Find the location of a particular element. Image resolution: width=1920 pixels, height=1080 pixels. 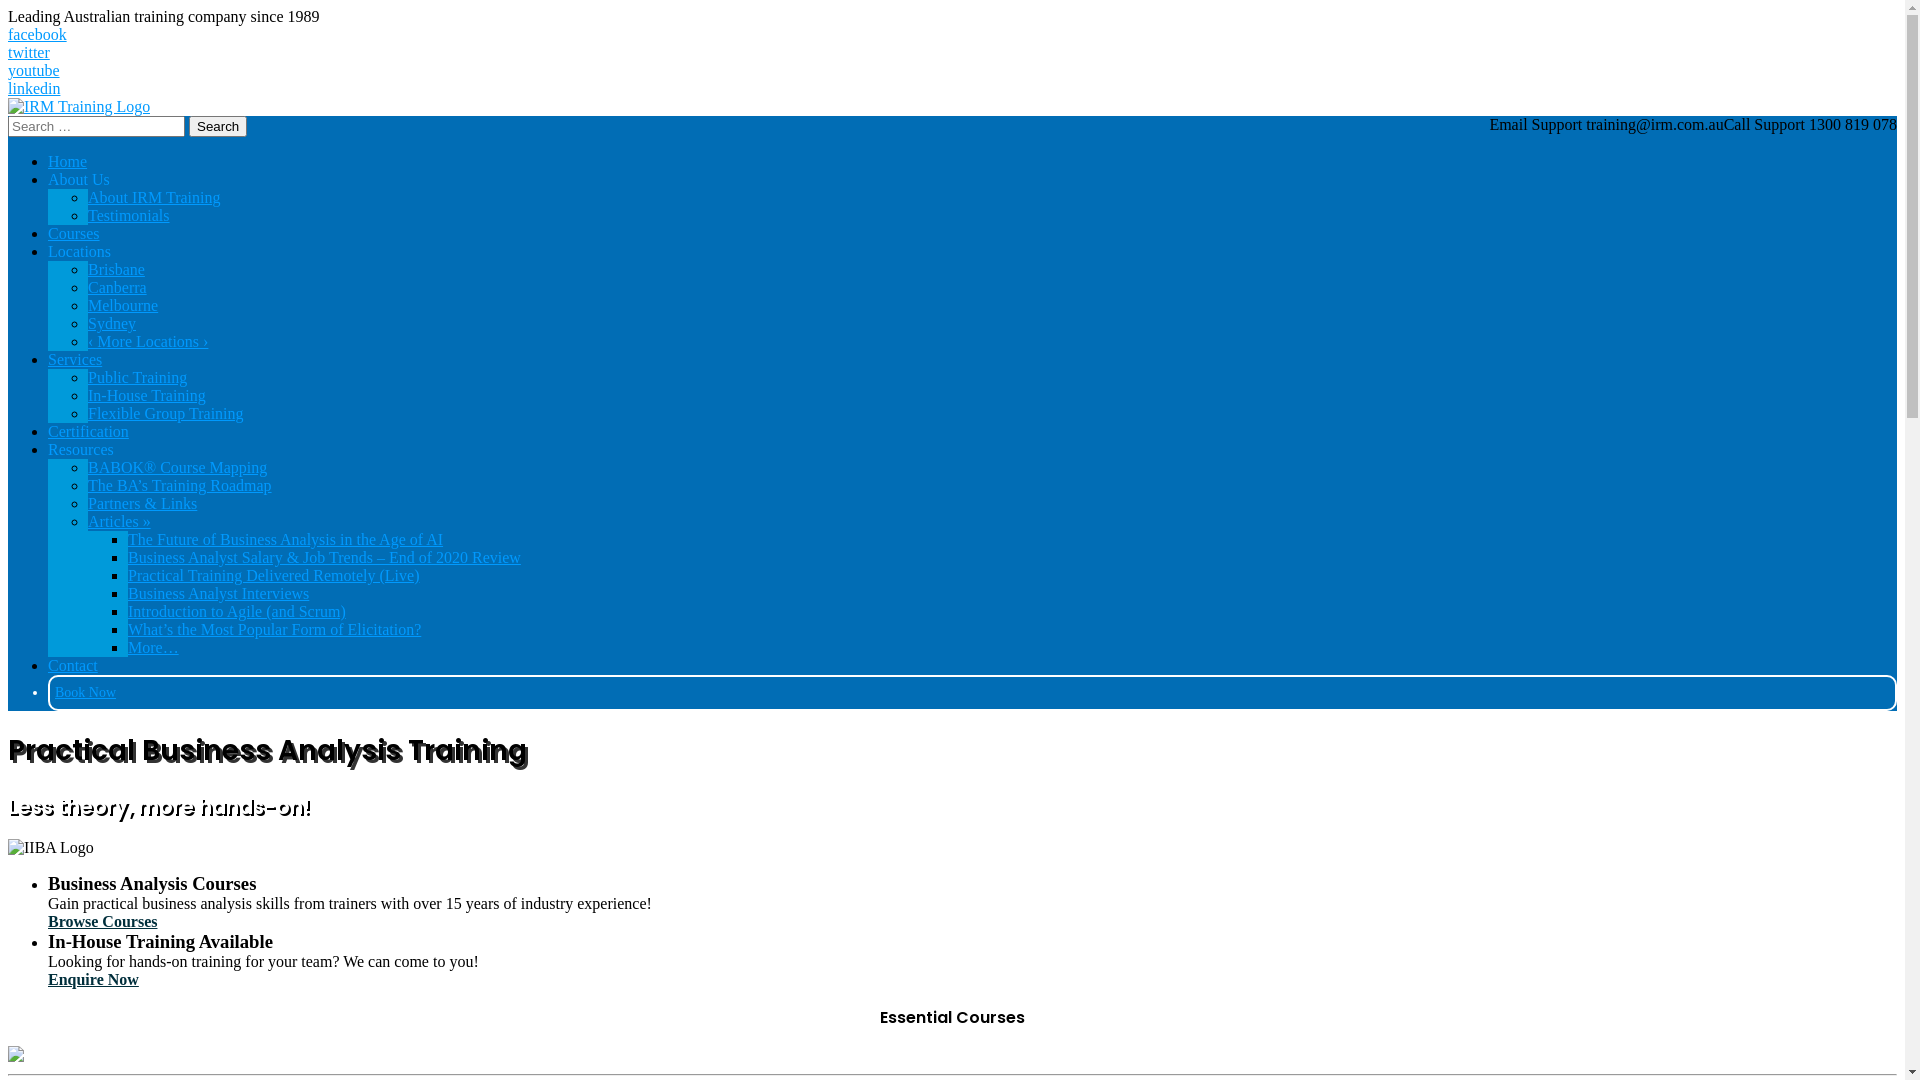

Search is located at coordinates (218, 126).